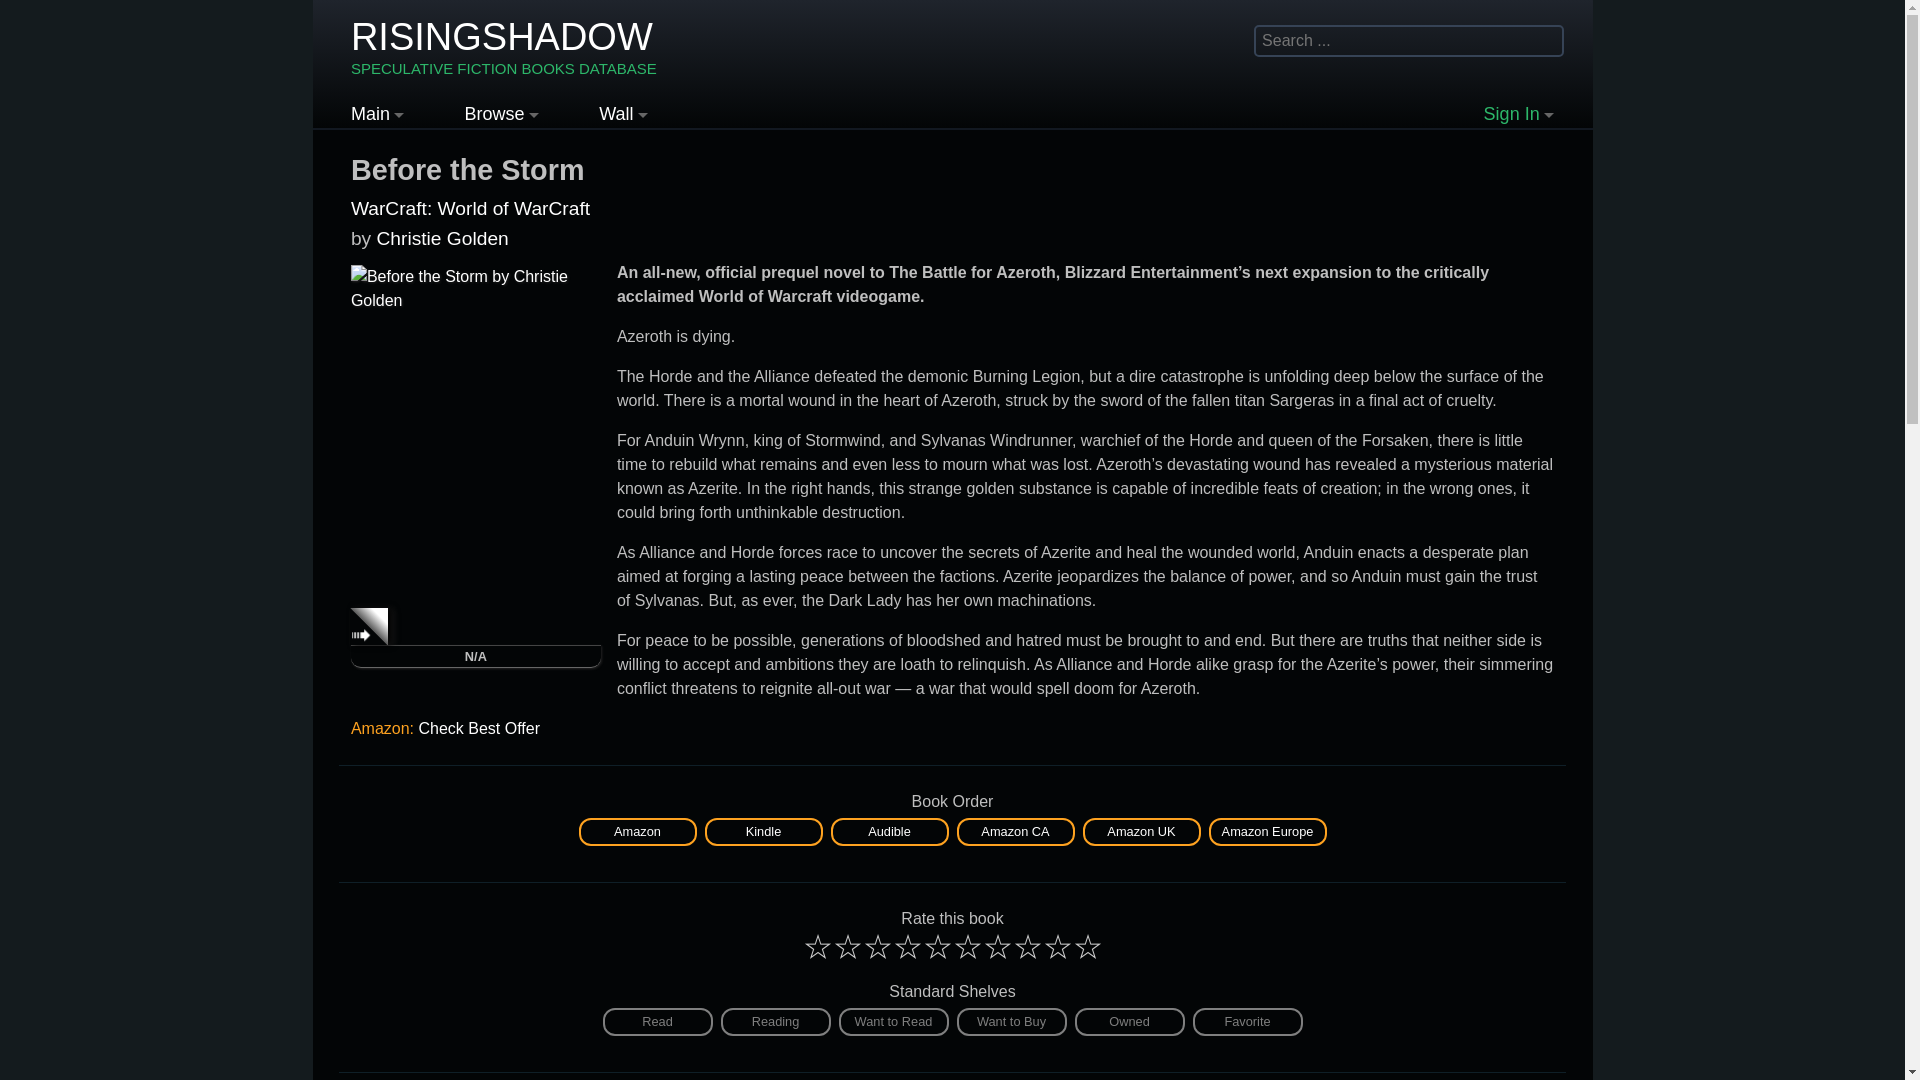 This screenshot has height=1080, width=1920. I want to click on Amazon, so click(637, 830).